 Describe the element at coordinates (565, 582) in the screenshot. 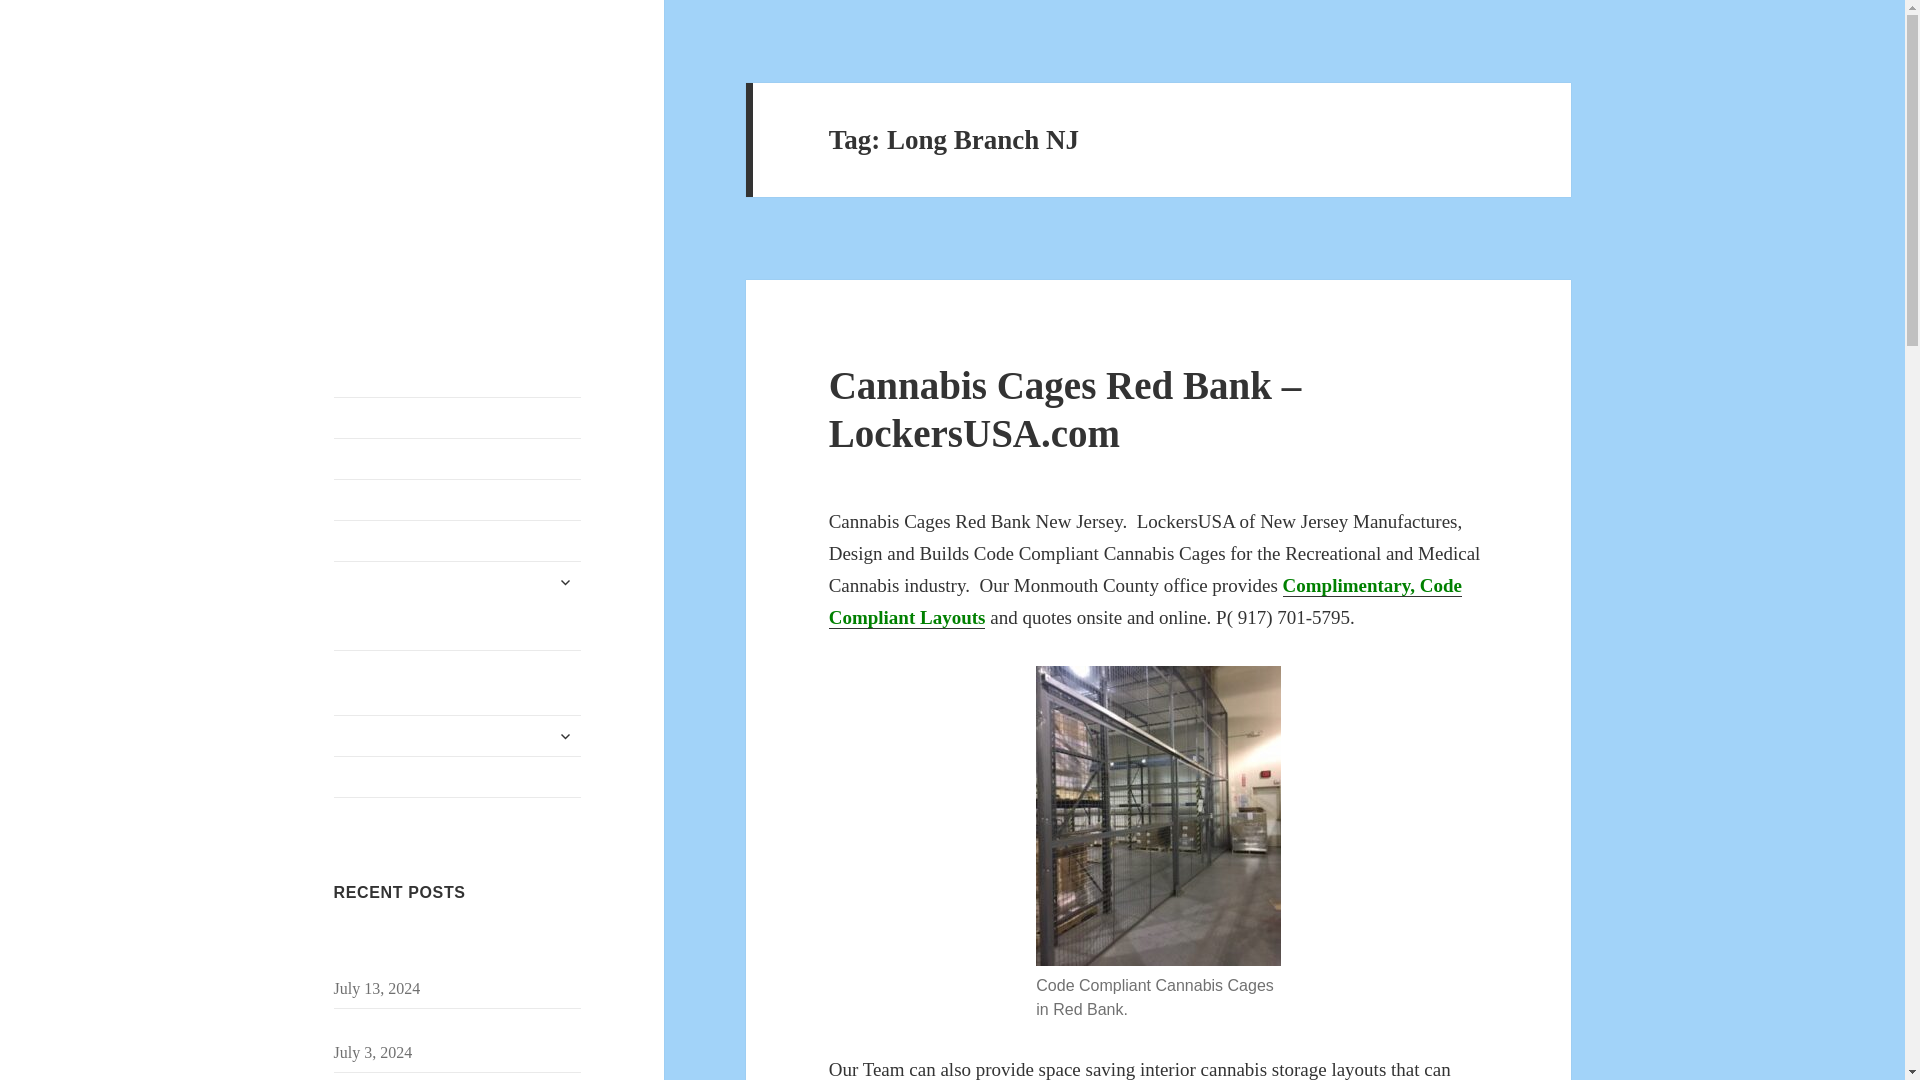

I see `expand child menu` at that location.